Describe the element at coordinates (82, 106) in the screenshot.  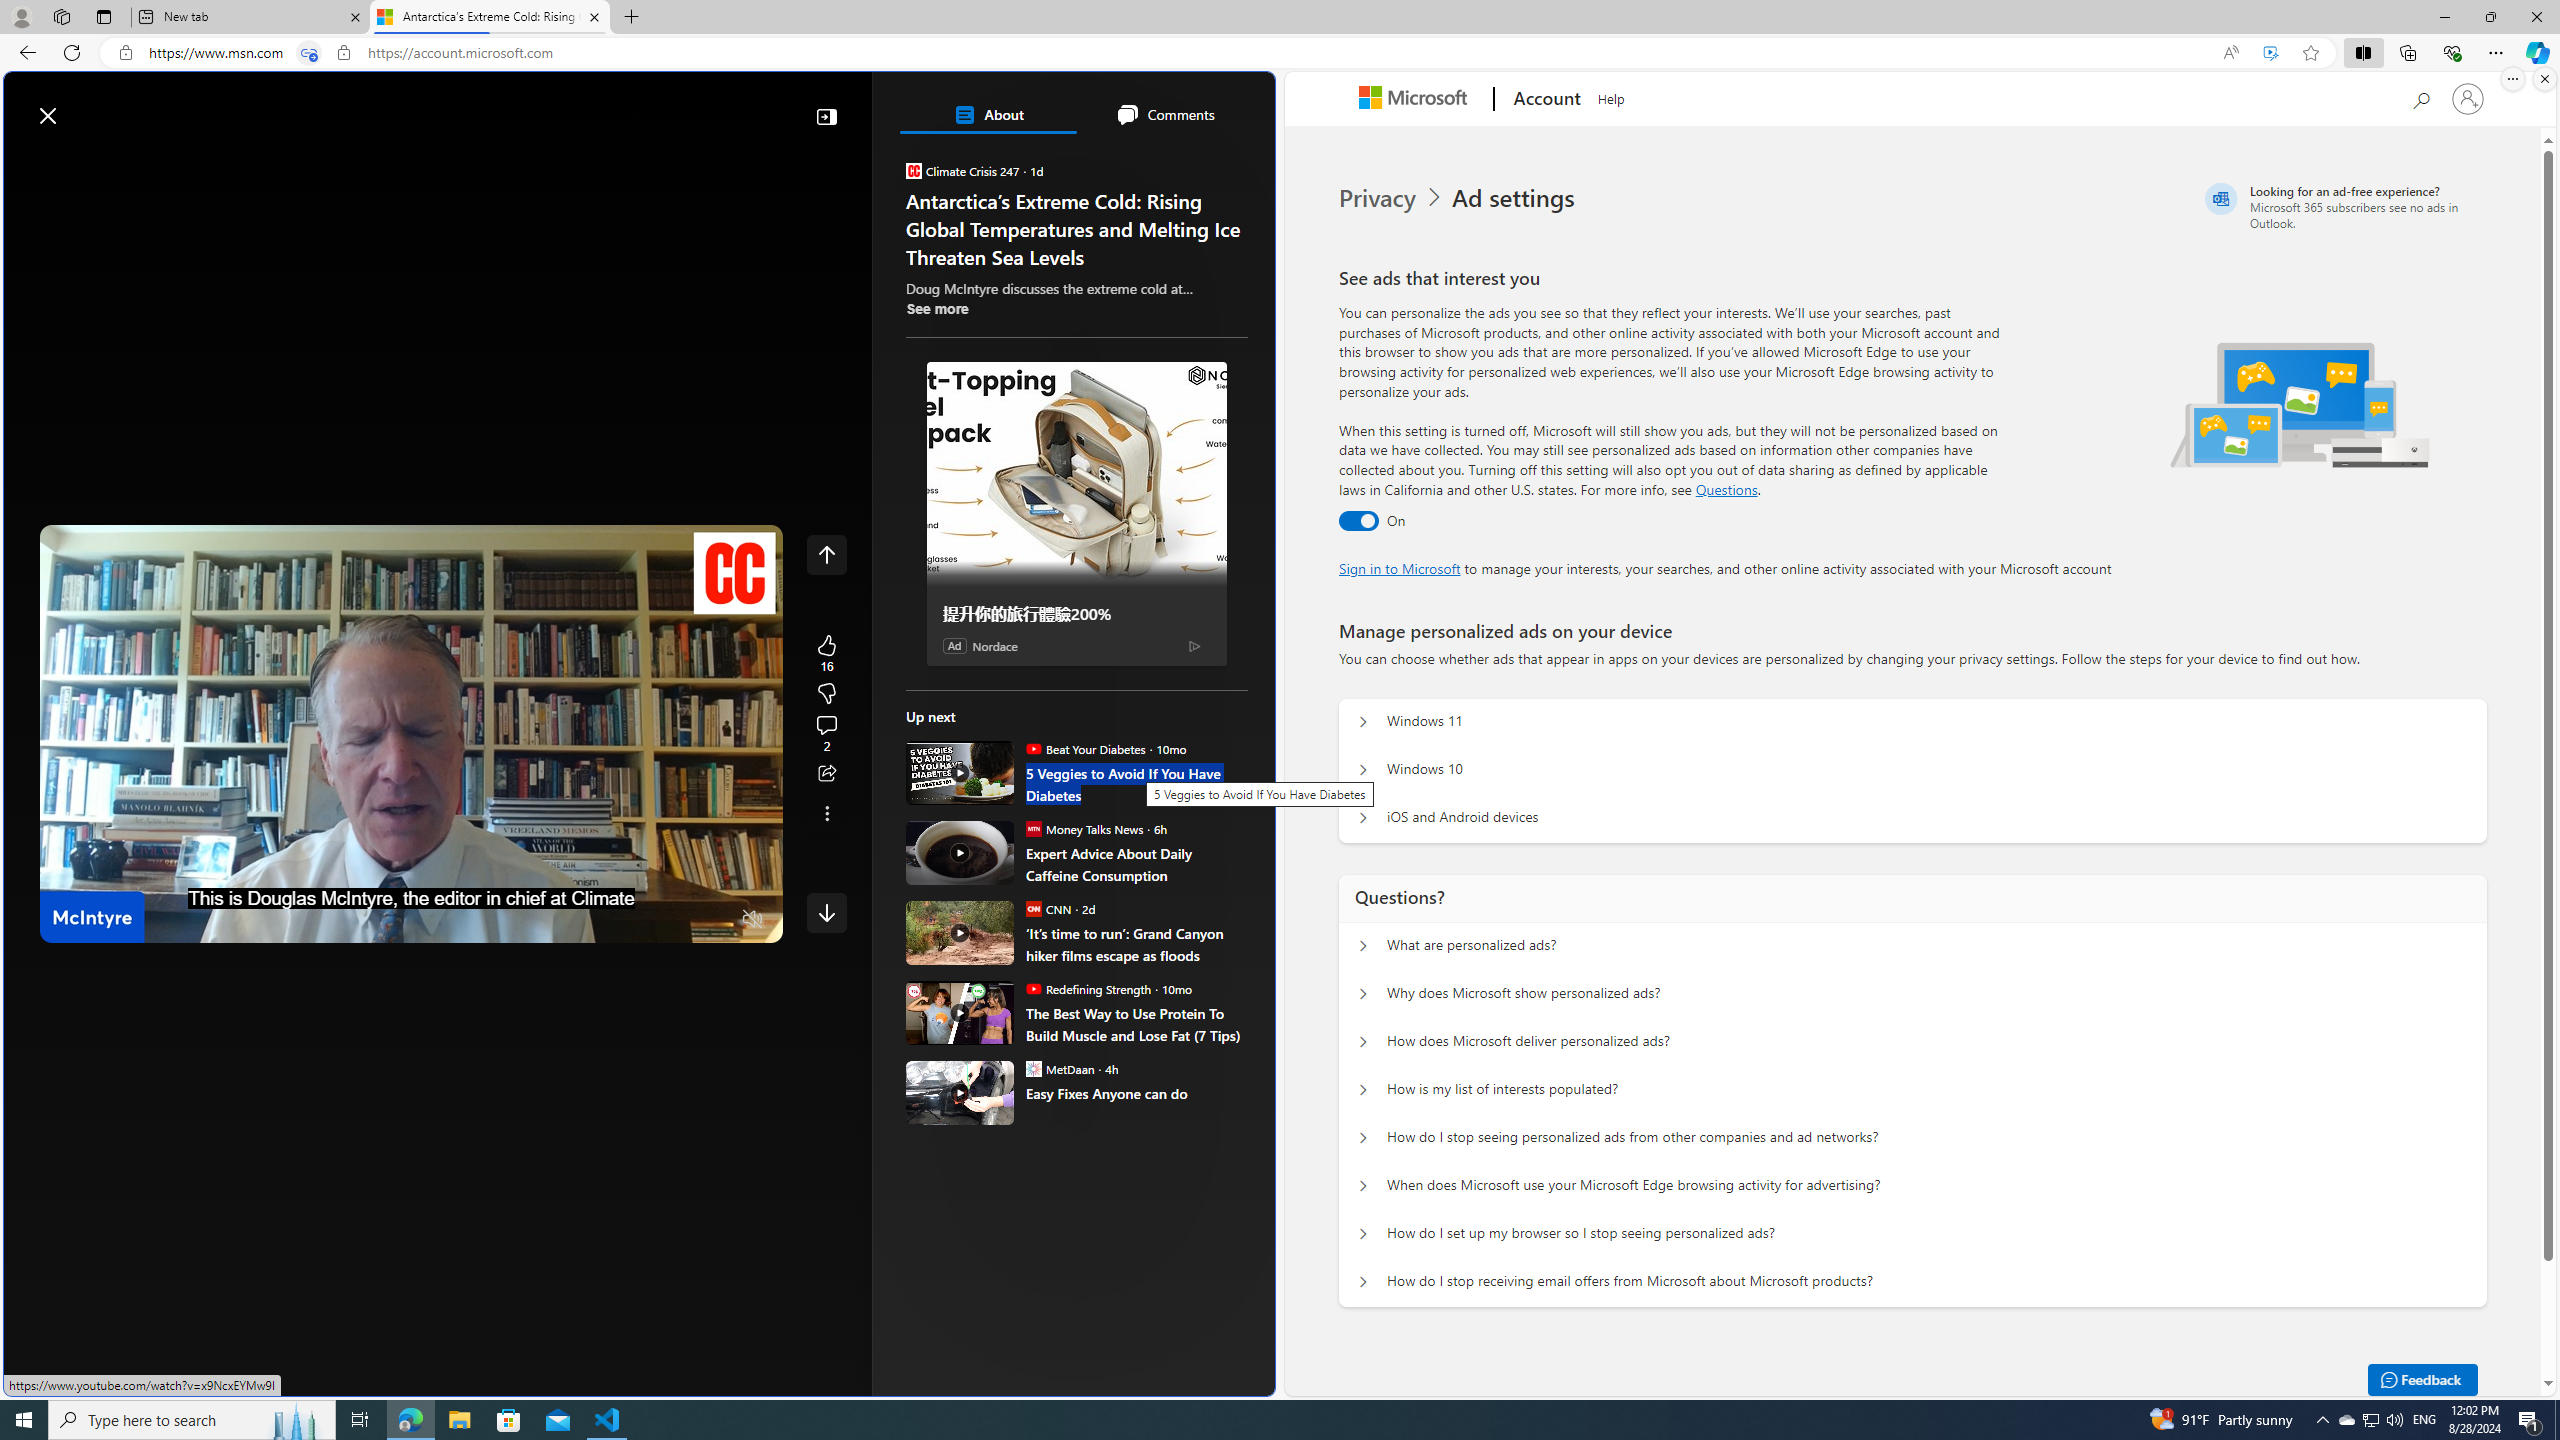
I see `Skip to footer` at that location.